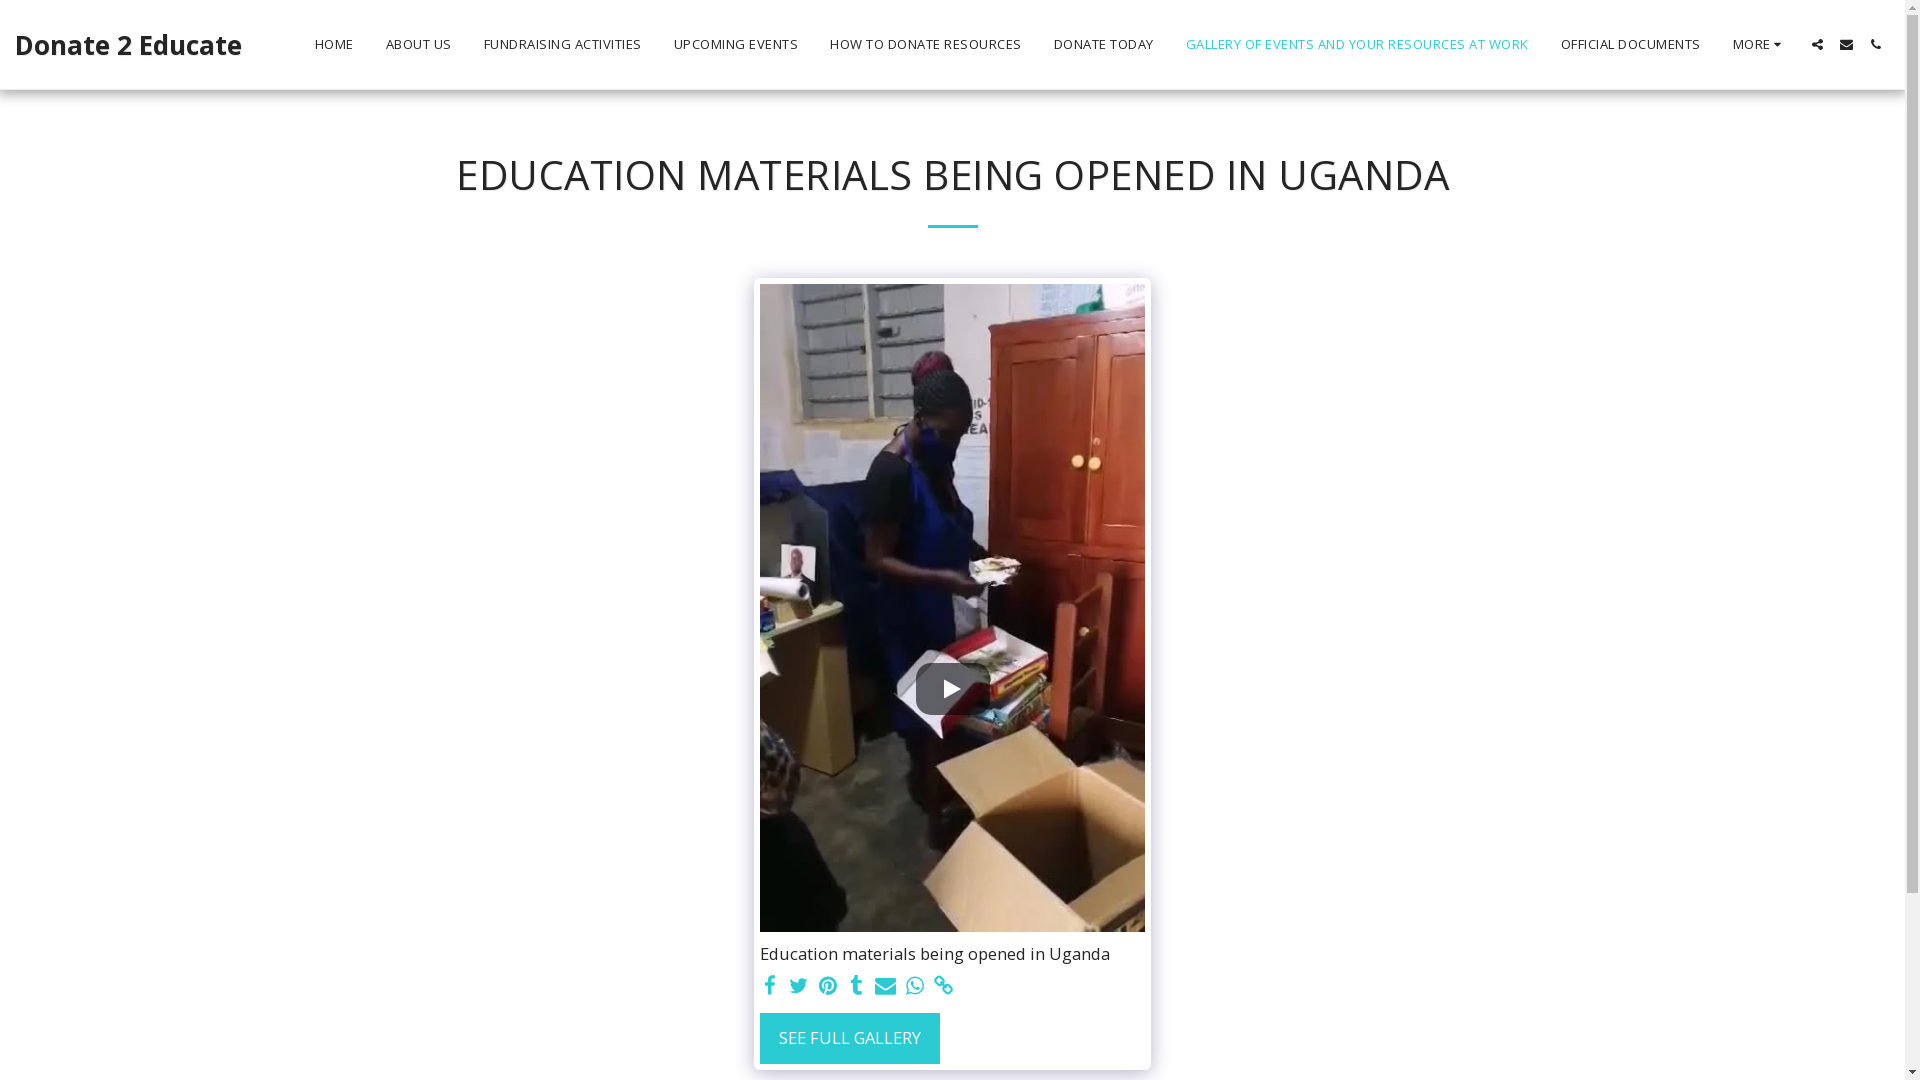 This screenshot has width=1920, height=1080. Describe the element at coordinates (944, 986) in the screenshot. I see ` ` at that location.